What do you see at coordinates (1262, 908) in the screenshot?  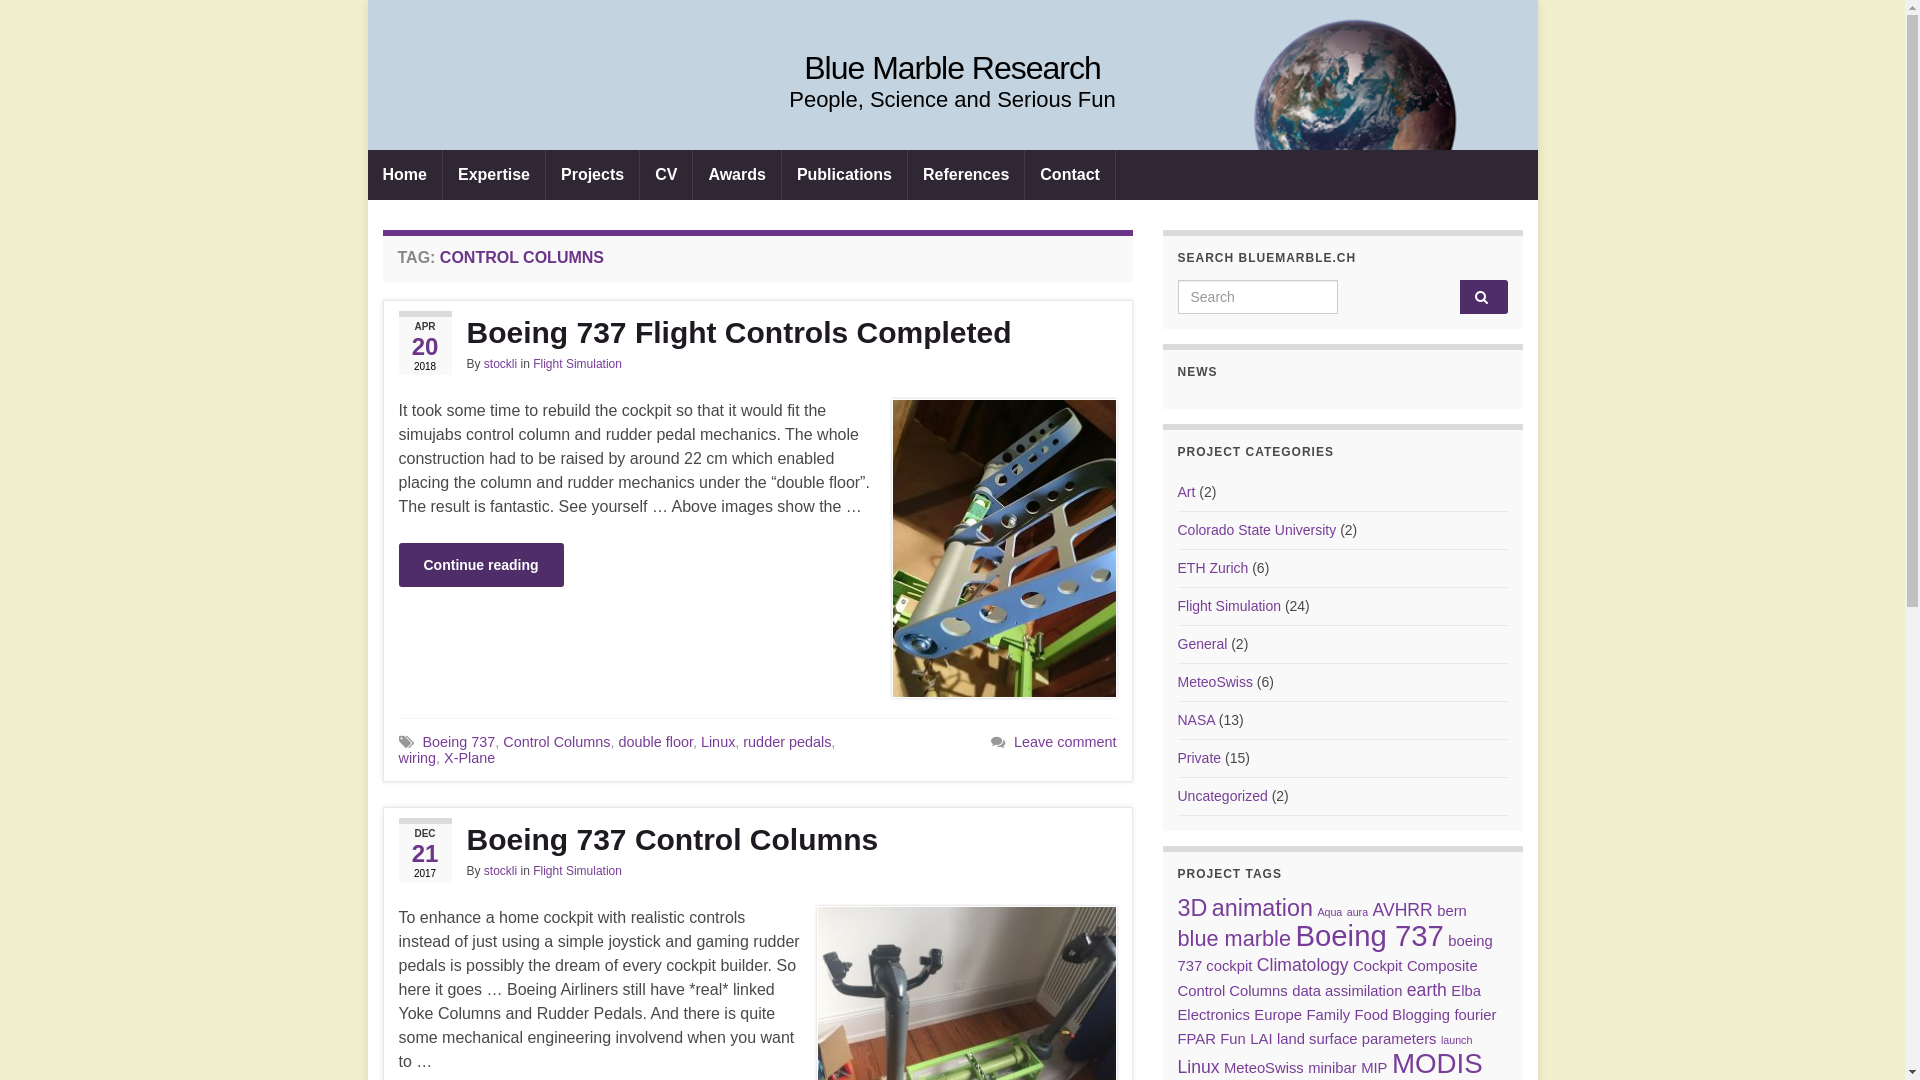 I see `animation` at bounding box center [1262, 908].